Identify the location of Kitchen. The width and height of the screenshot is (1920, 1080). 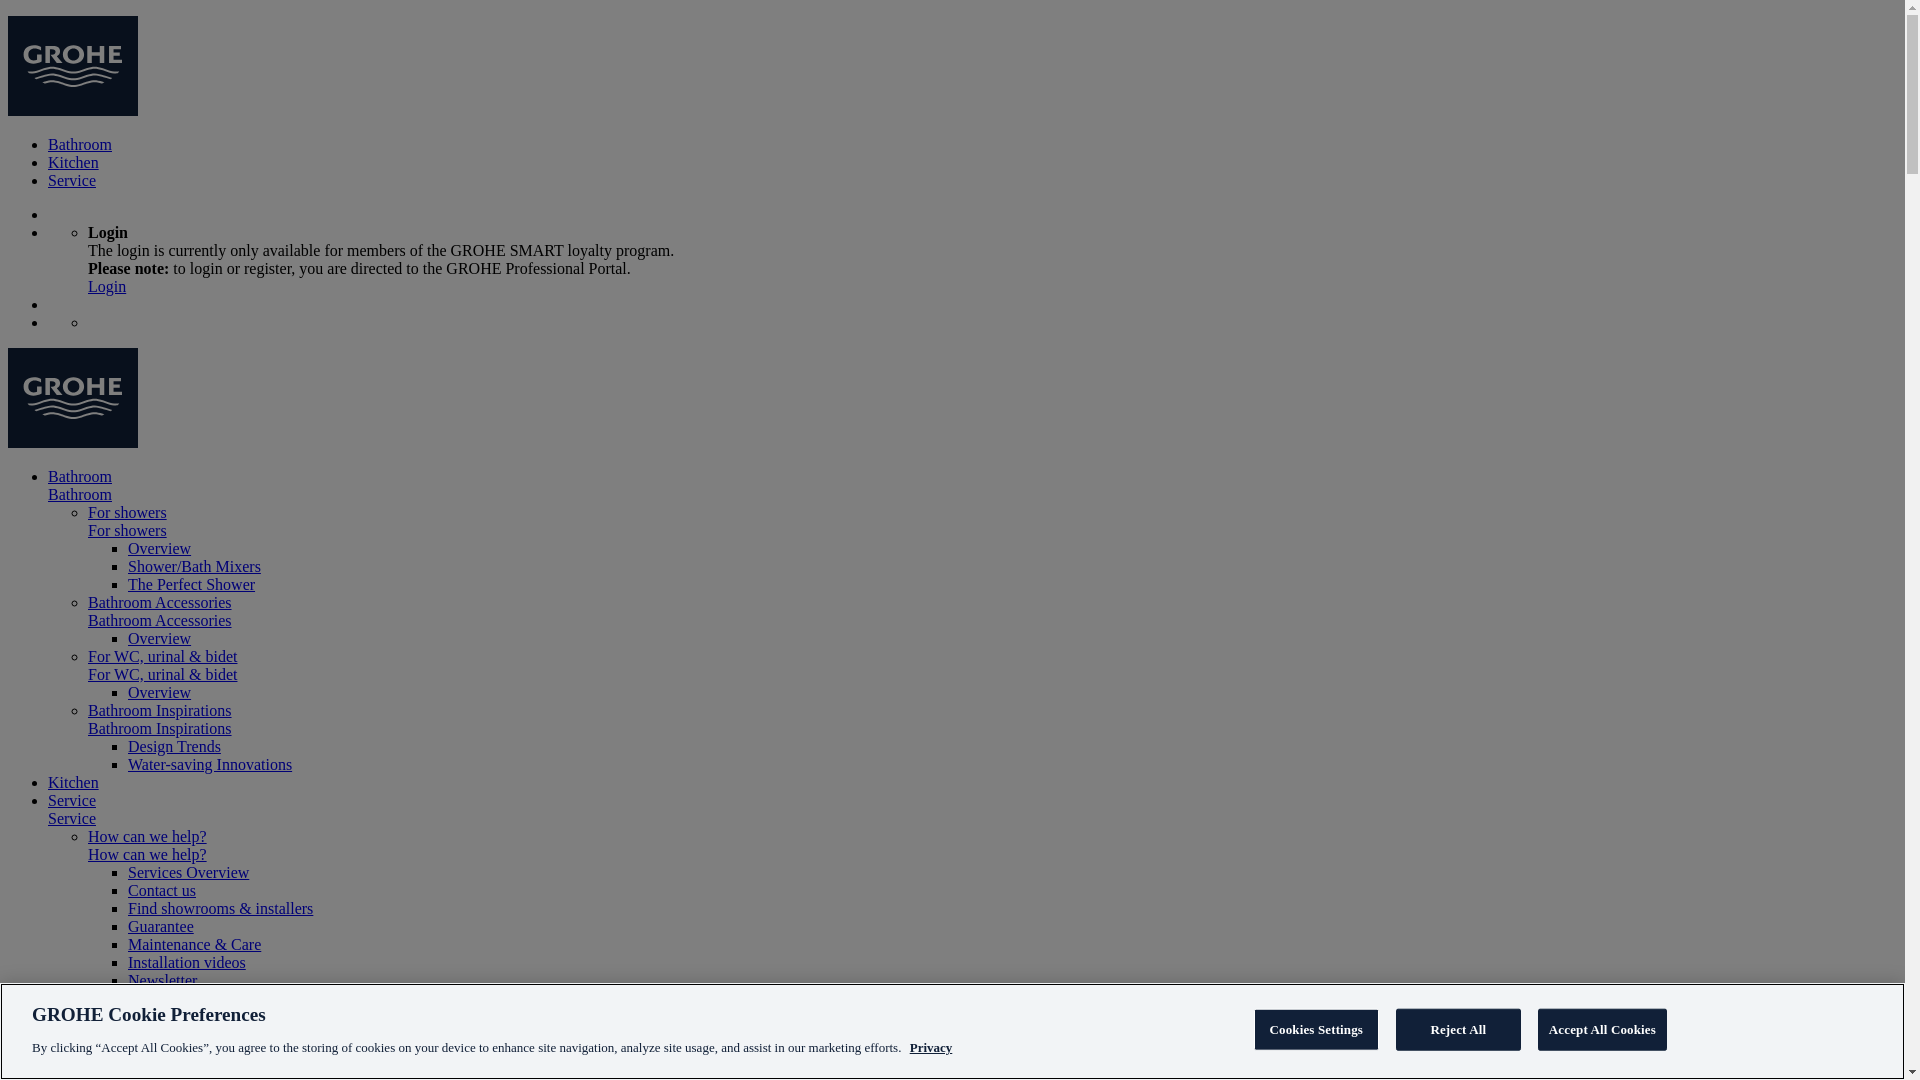
(74, 162).